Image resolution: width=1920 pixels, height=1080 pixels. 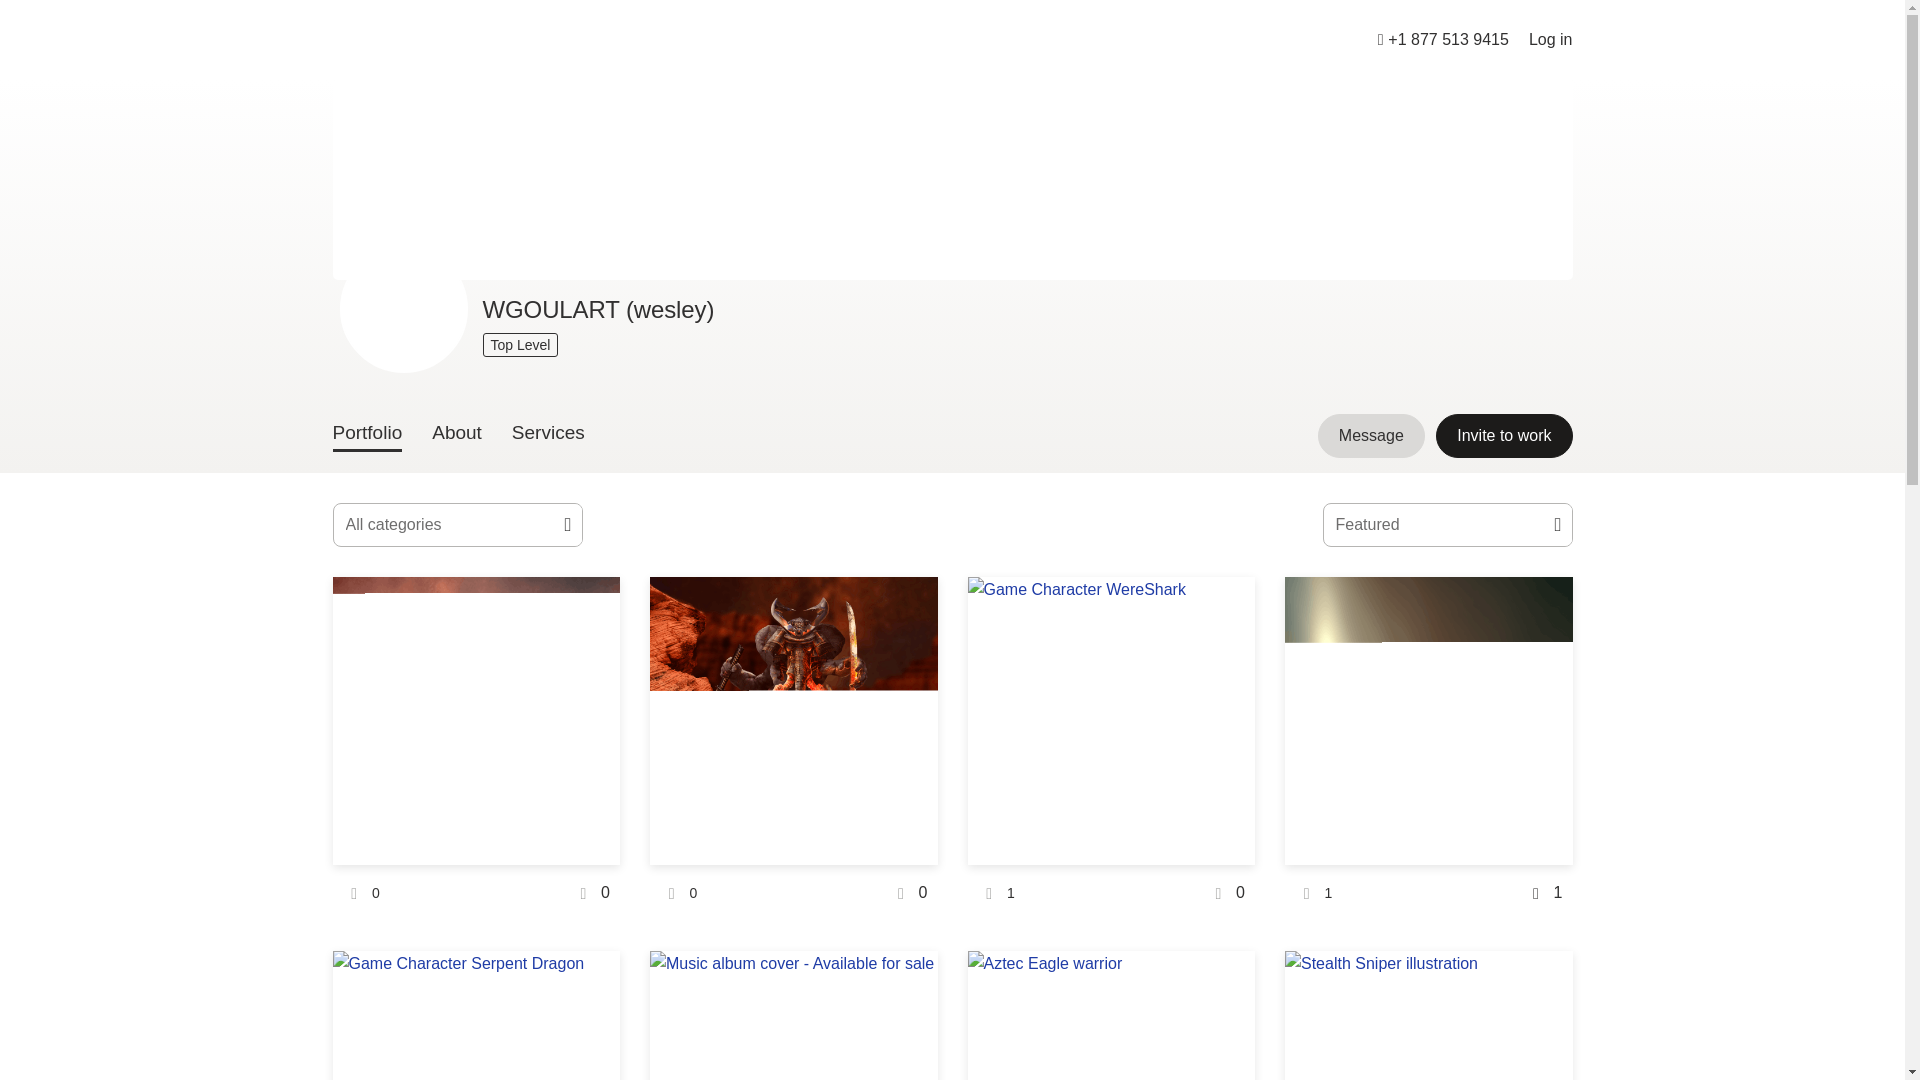 What do you see at coordinates (548, 437) in the screenshot?
I see `Services` at bounding box center [548, 437].